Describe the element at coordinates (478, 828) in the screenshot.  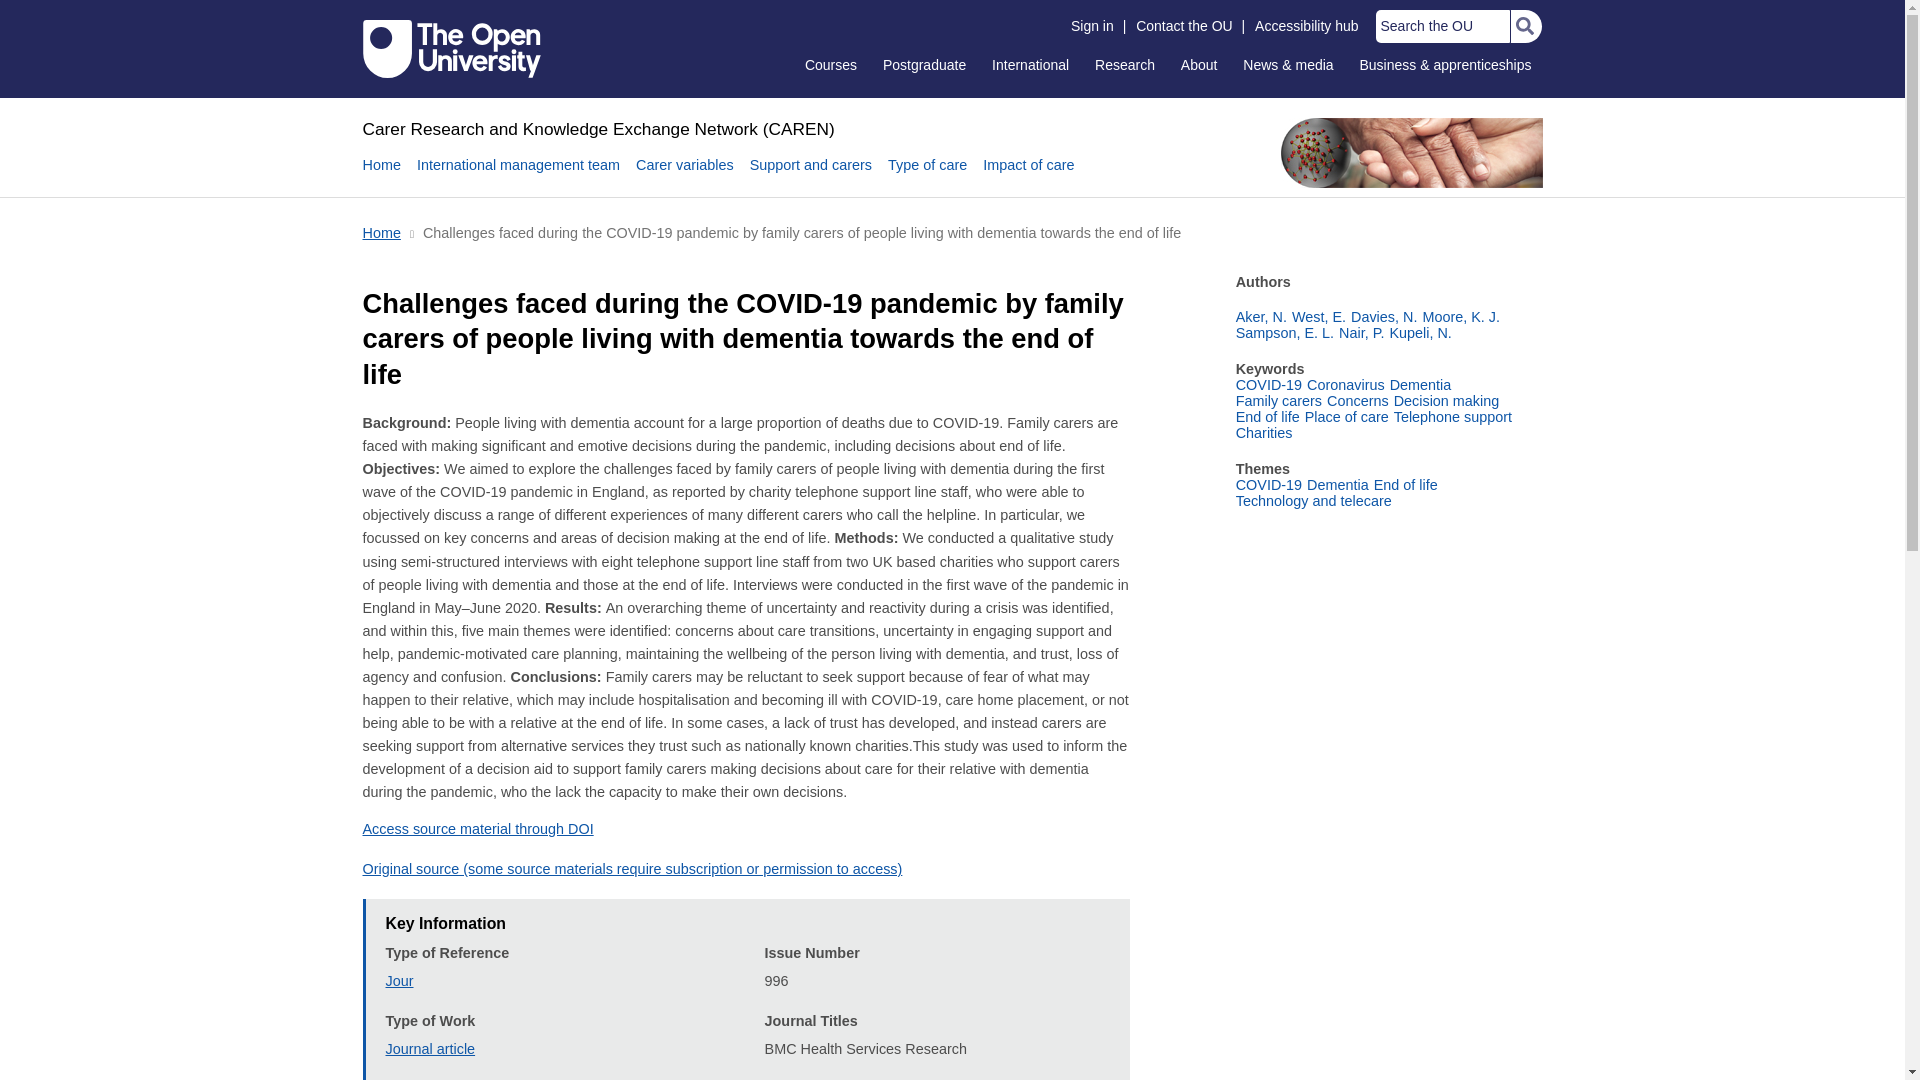
I see `Access source material through DOI` at that location.